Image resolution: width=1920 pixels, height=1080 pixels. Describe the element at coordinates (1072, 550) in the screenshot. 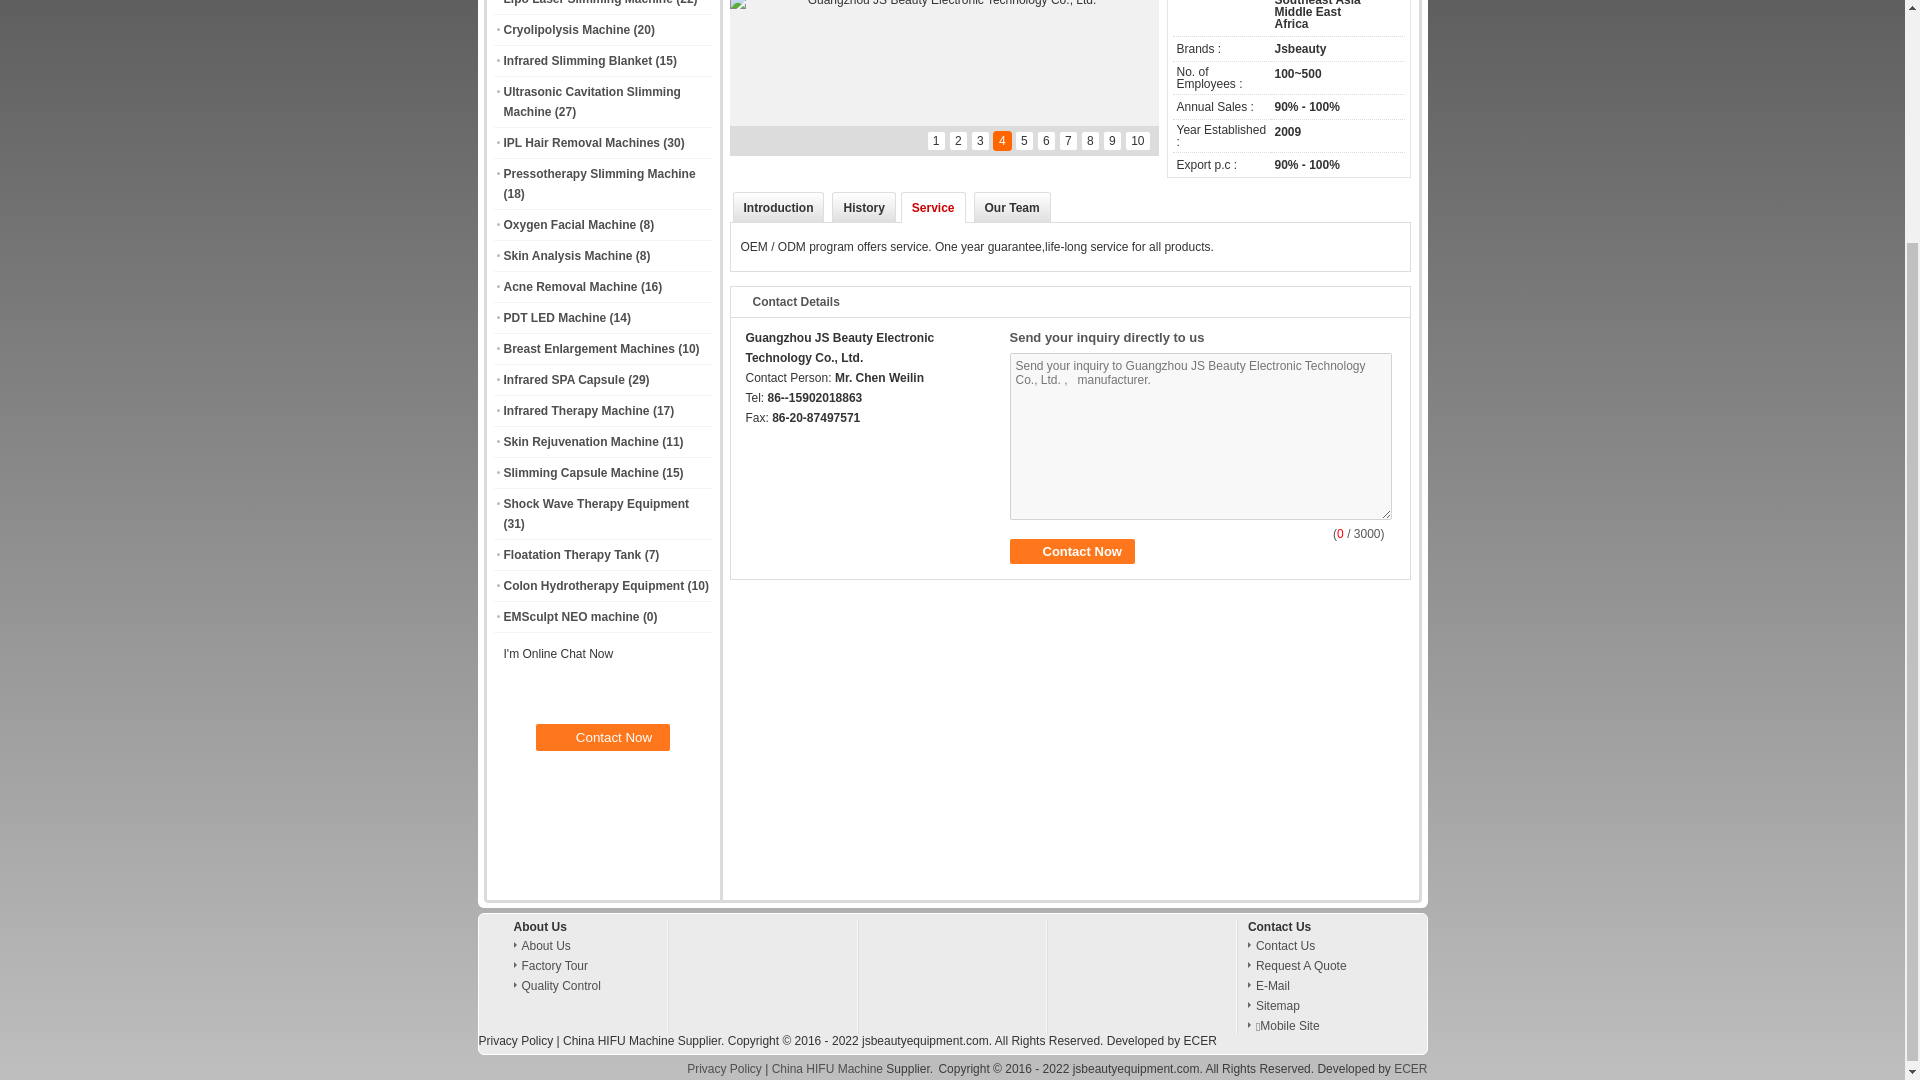

I see `Contact Now` at that location.